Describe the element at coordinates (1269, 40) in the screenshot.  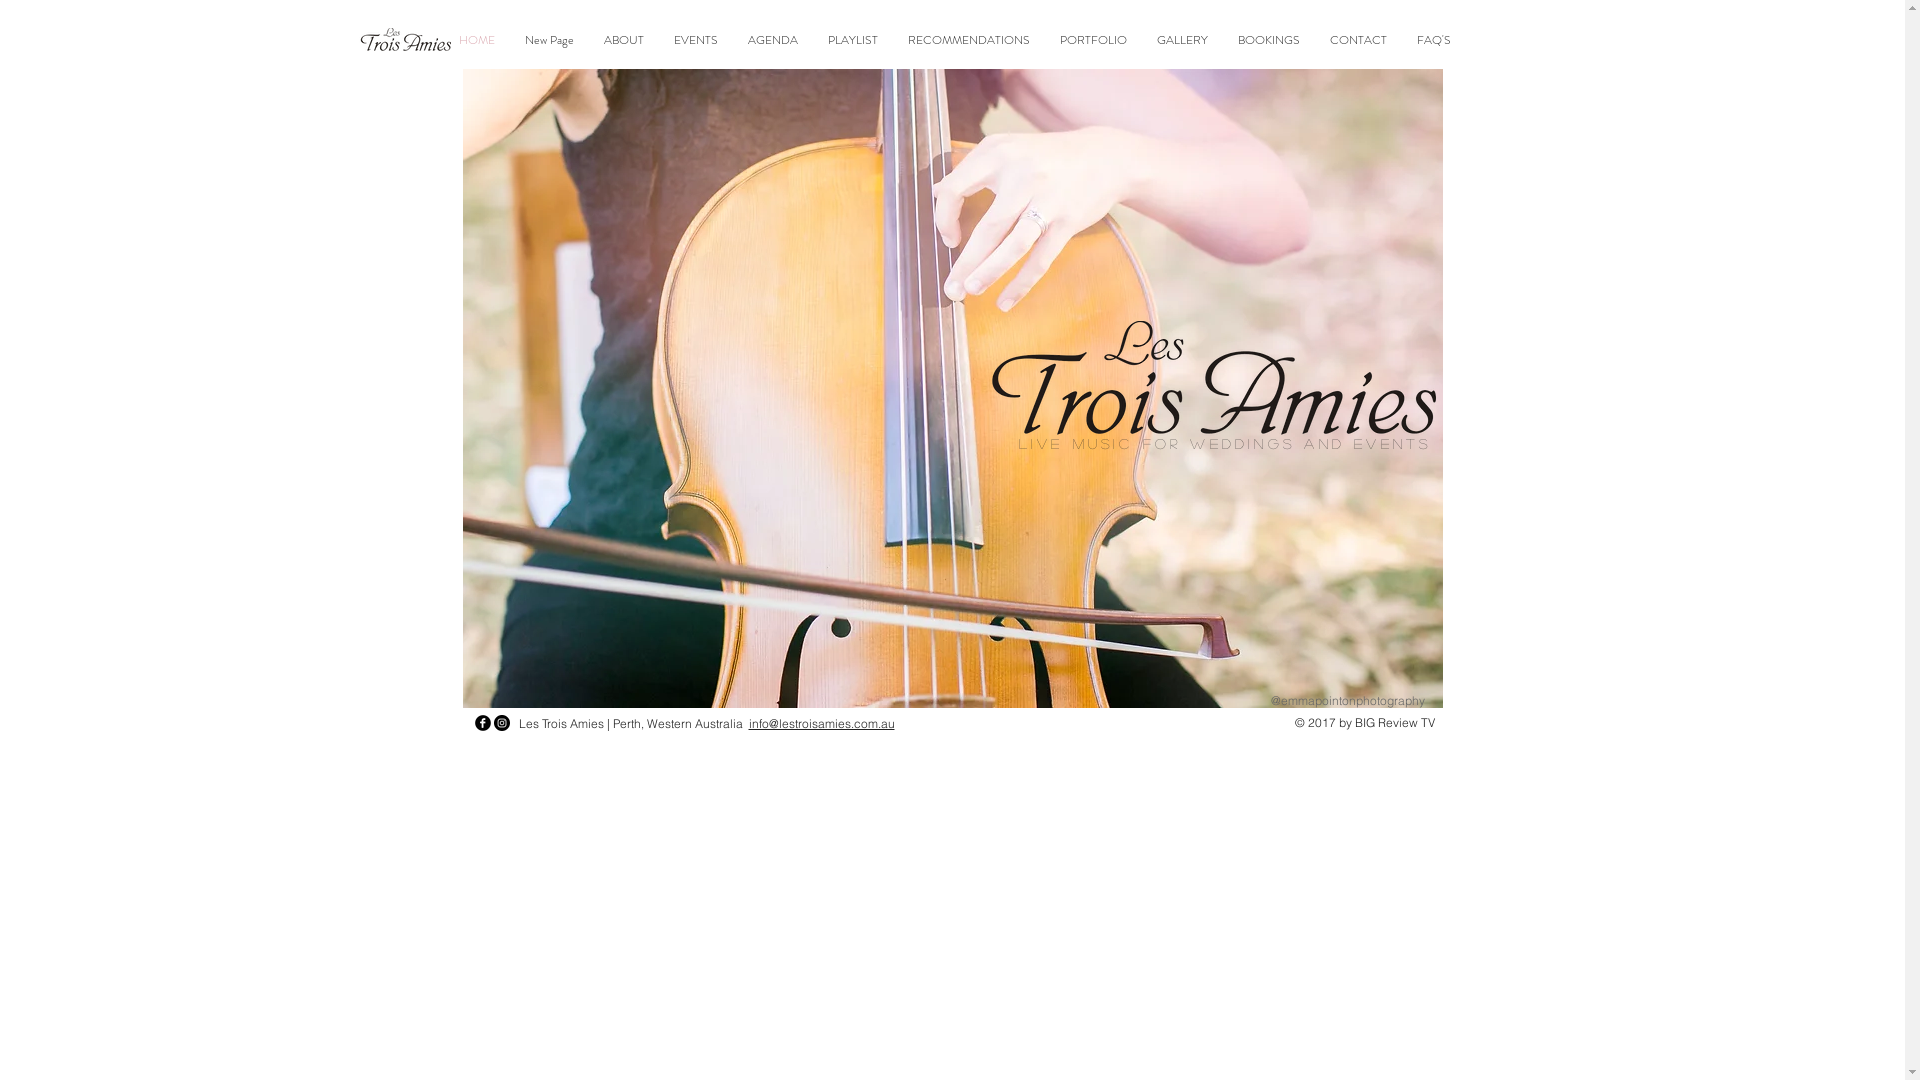
I see `BOOKINGS` at that location.